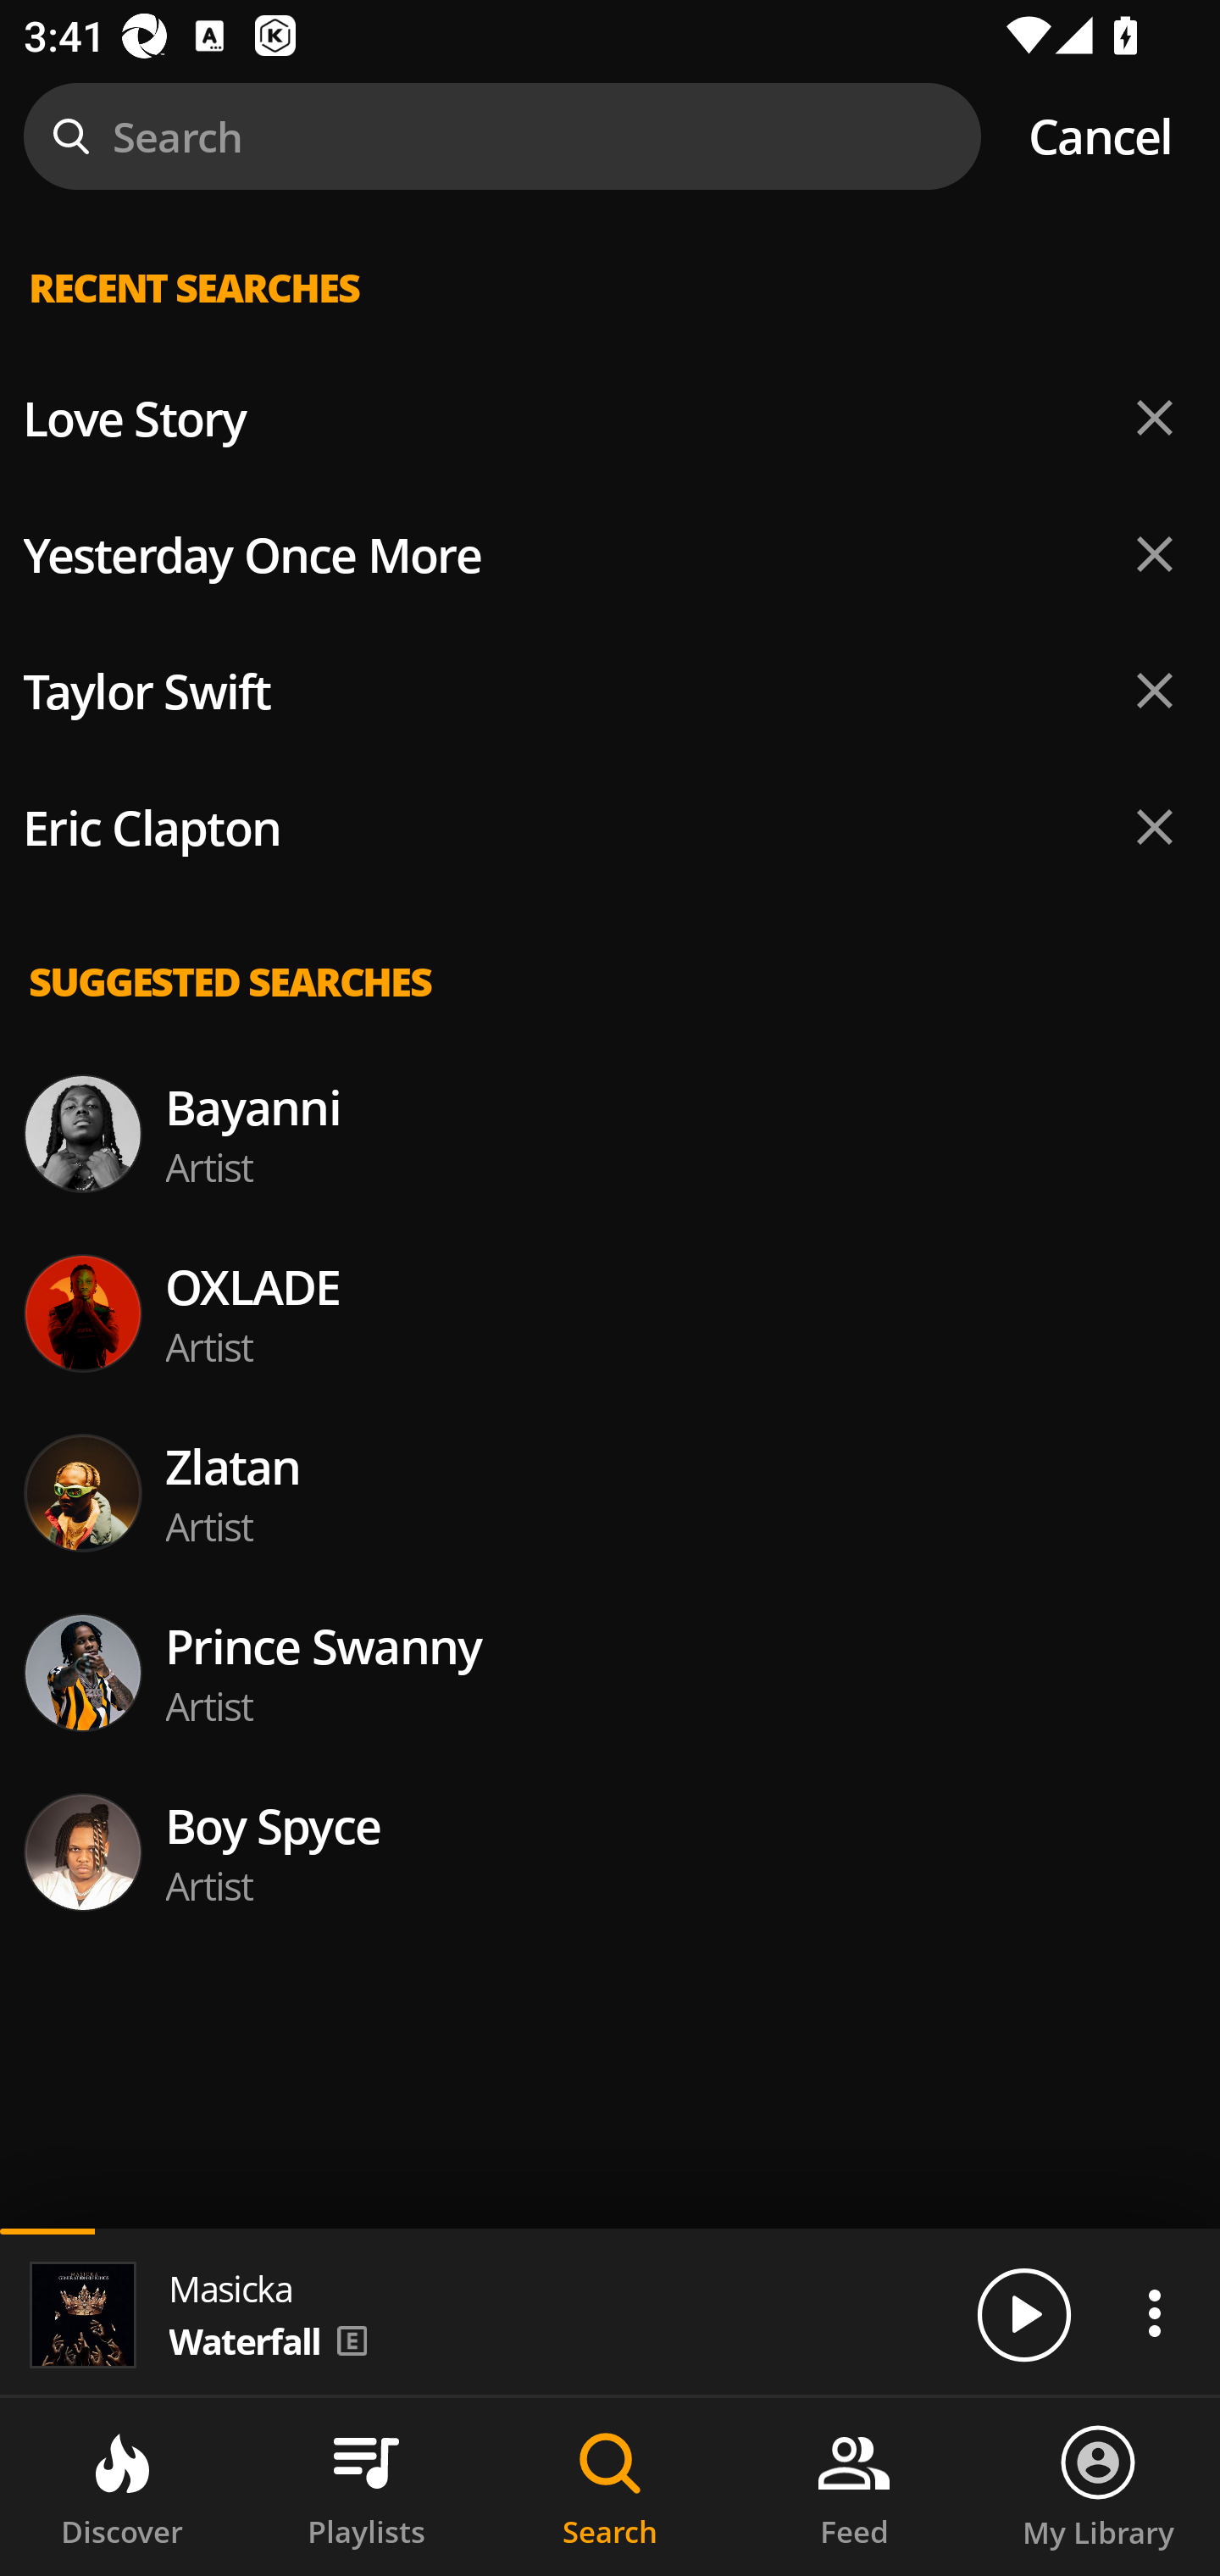 The image size is (1220, 2576). I want to click on My Library, so click(1098, 2487).